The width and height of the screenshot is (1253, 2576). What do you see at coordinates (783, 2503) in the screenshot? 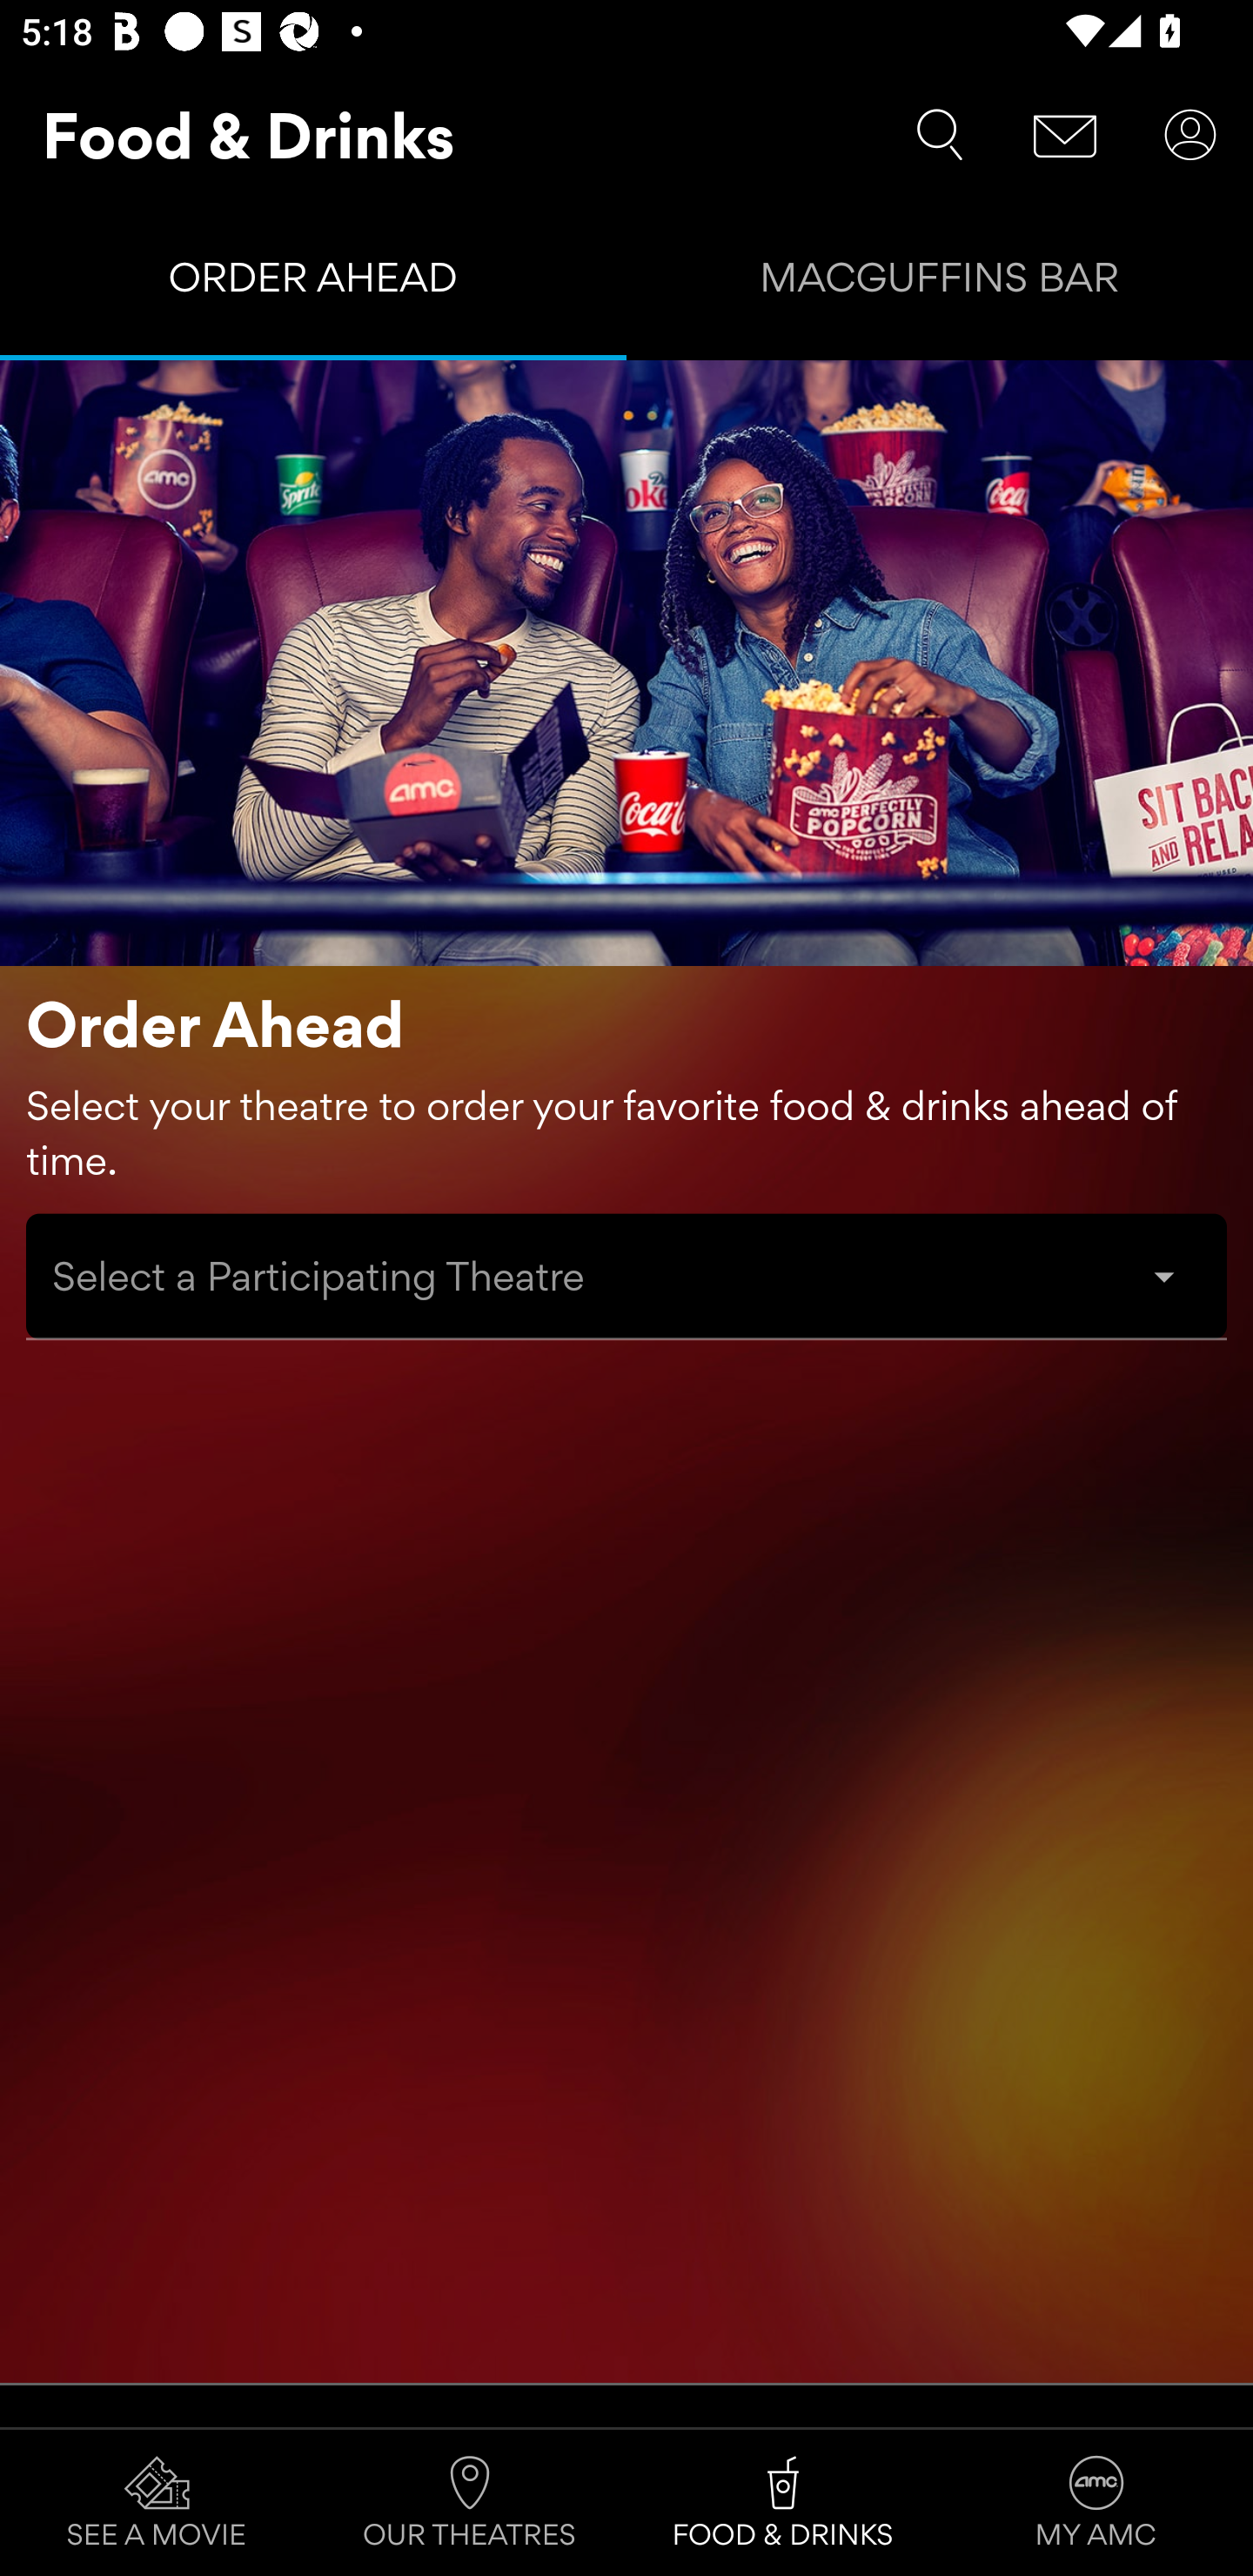
I see `FOOD & DRINKS
Tab 3 of 4` at bounding box center [783, 2503].